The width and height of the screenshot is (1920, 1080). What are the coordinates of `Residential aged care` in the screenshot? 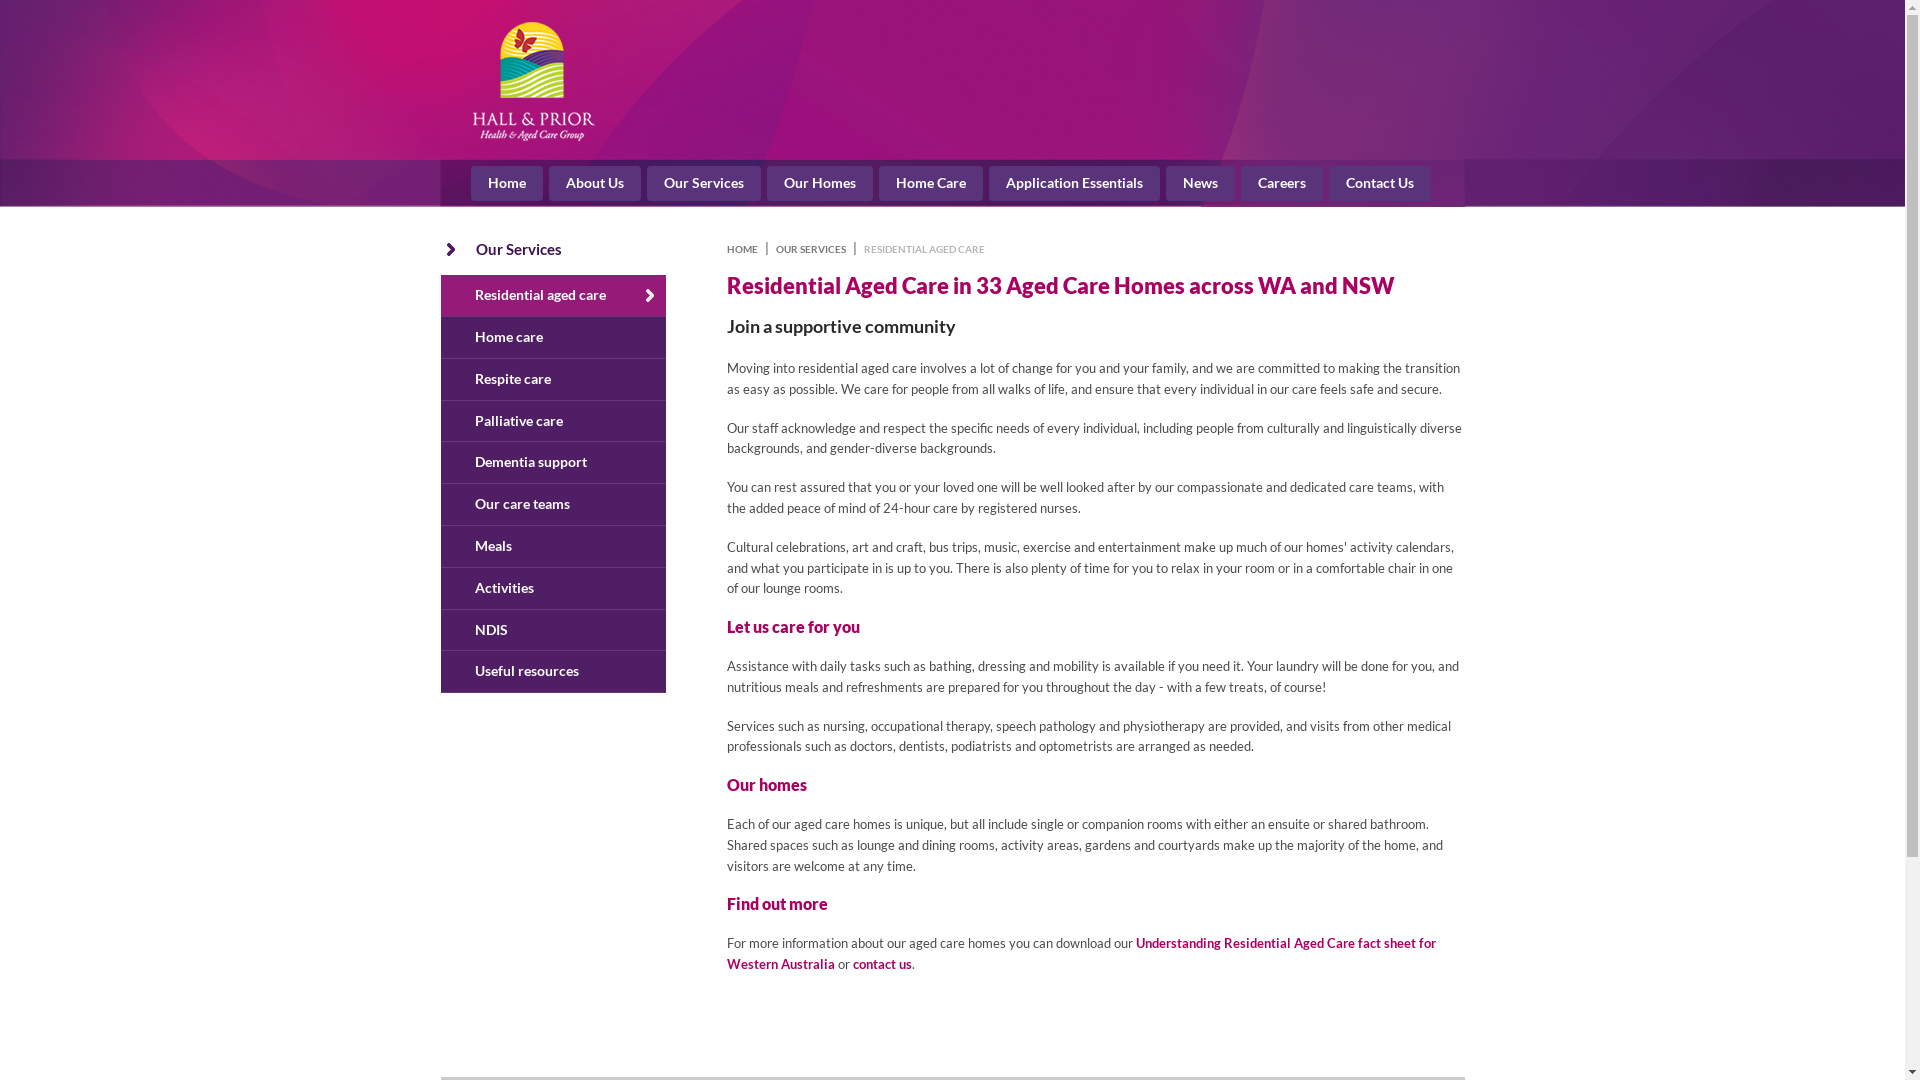 It's located at (552, 296).